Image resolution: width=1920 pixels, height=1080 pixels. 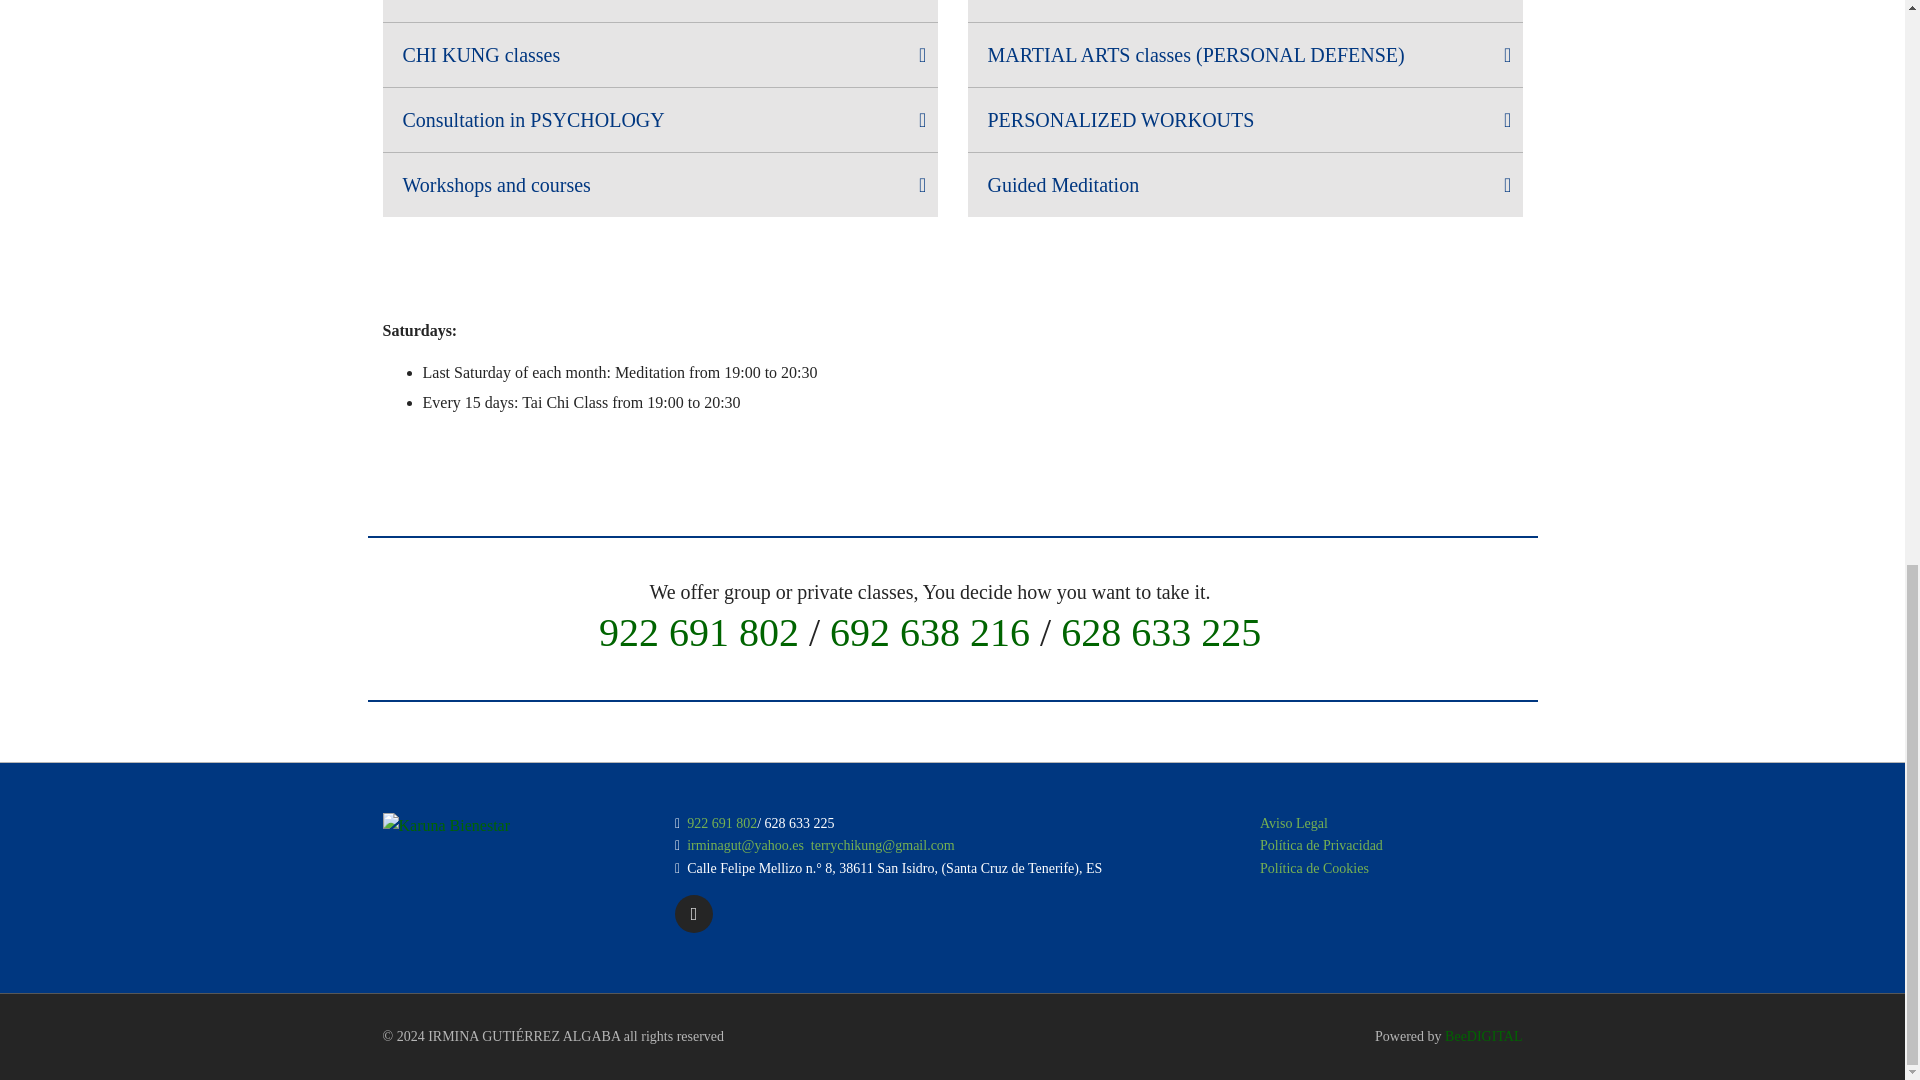 I want to click on 628 633 225, so click(x=1161, y=632).